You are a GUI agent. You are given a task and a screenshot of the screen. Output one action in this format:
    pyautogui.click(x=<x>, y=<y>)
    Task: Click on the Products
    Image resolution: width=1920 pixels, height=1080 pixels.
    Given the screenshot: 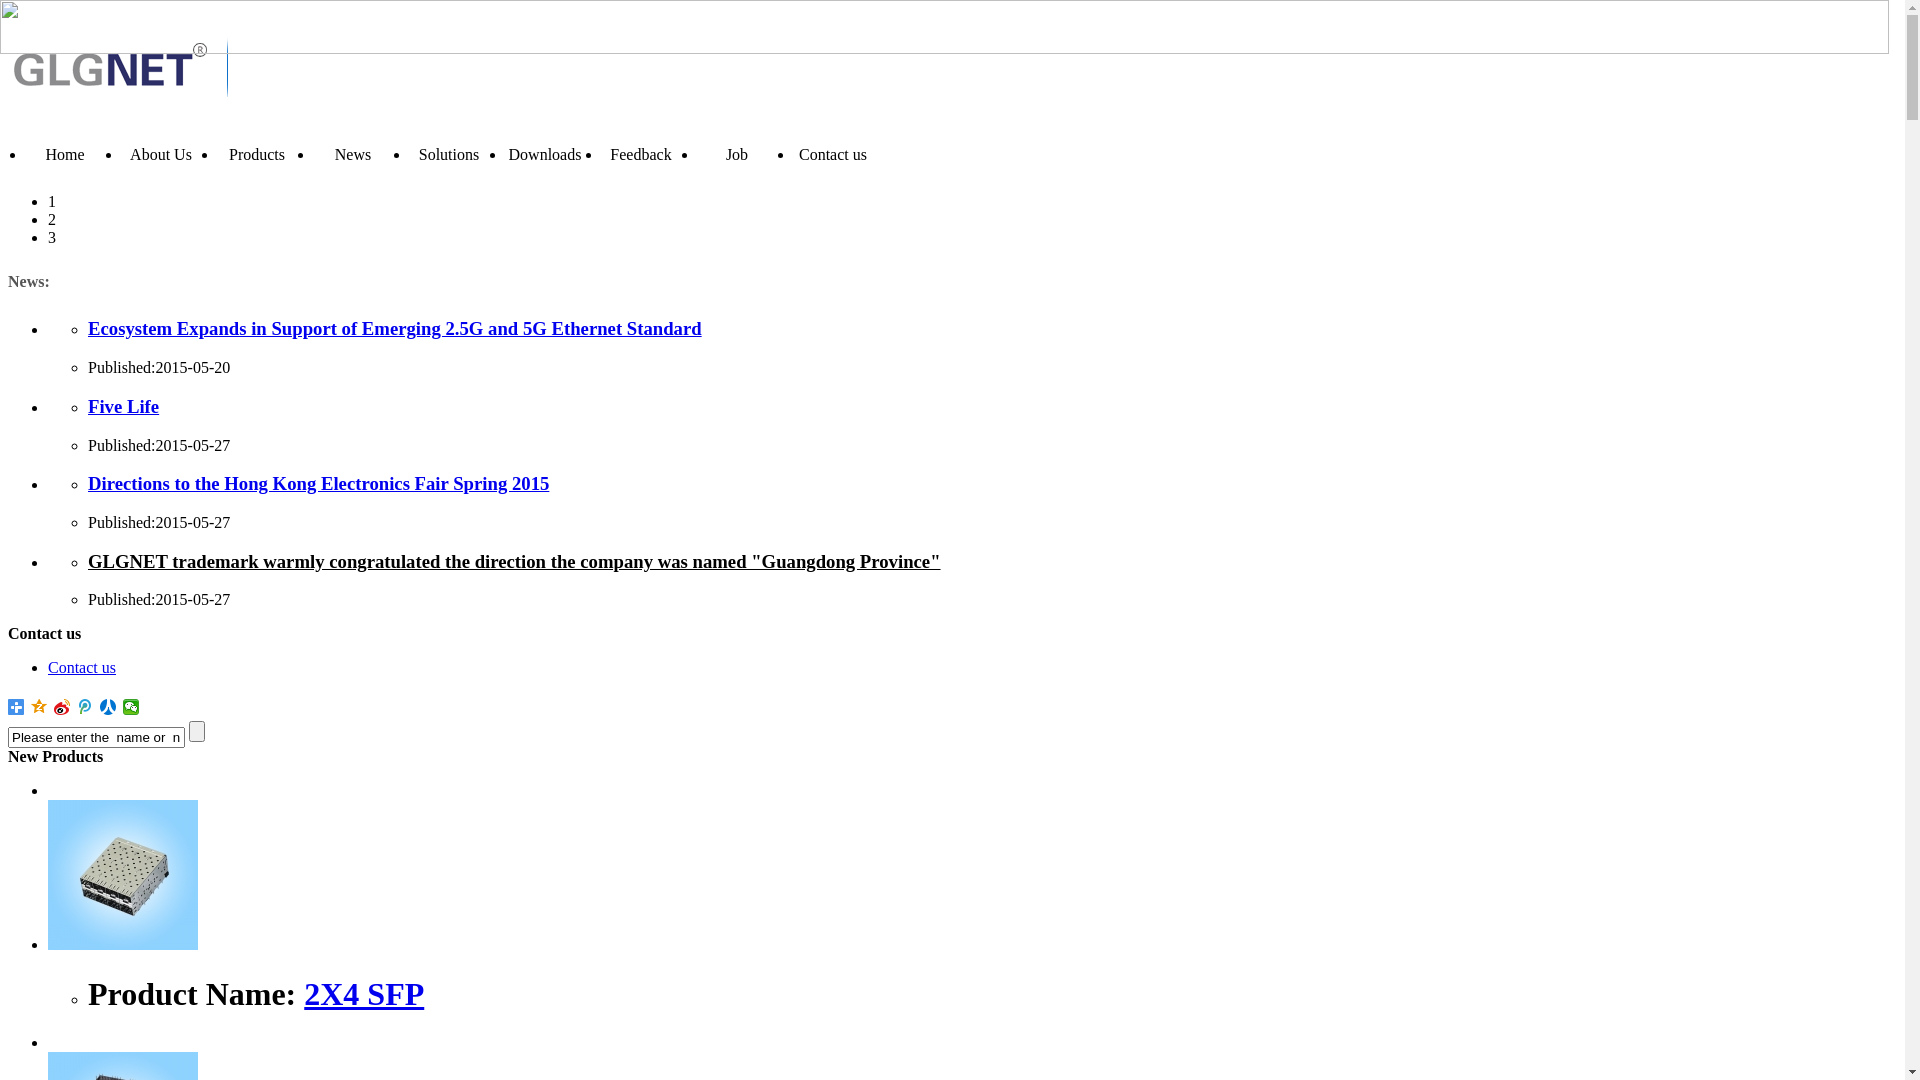 What is the action you would take?
    pyautogui.click(x=257, y=155)
    